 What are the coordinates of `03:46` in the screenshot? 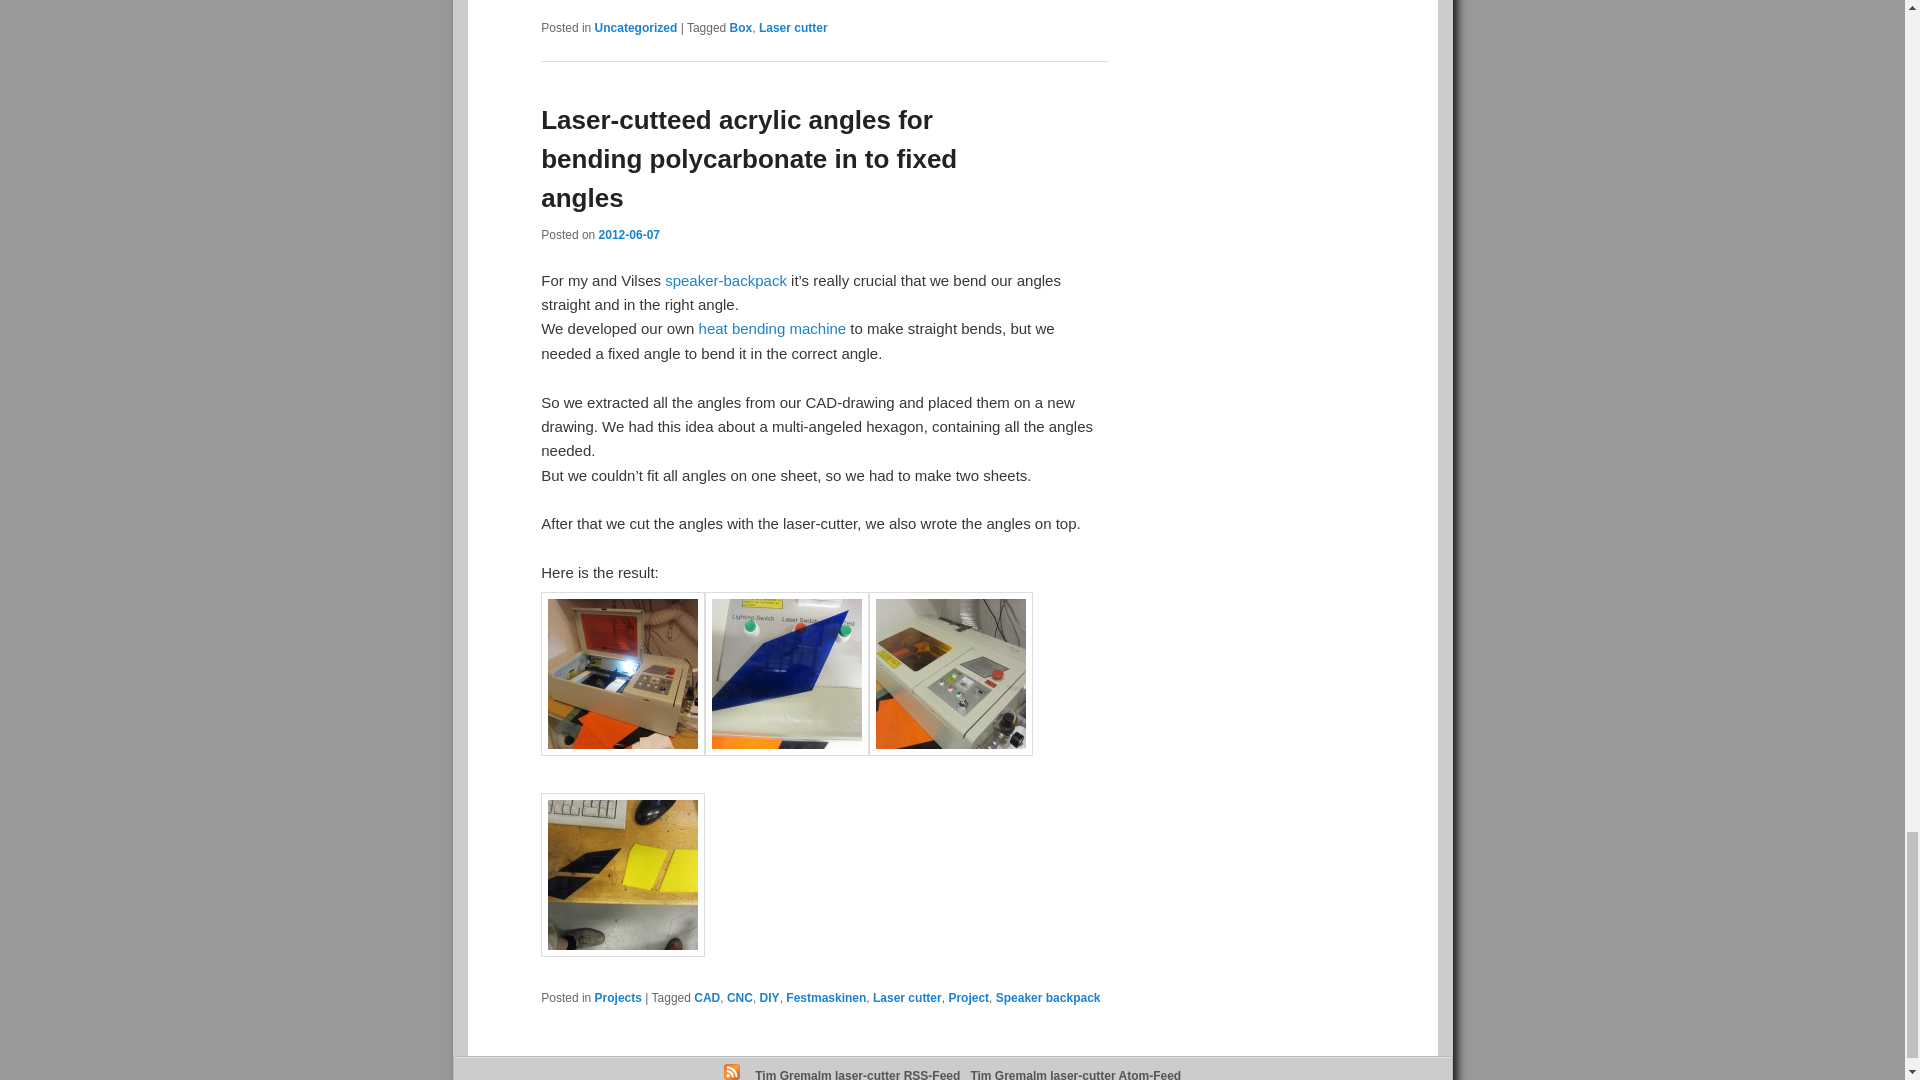 It's located at (630, 234).